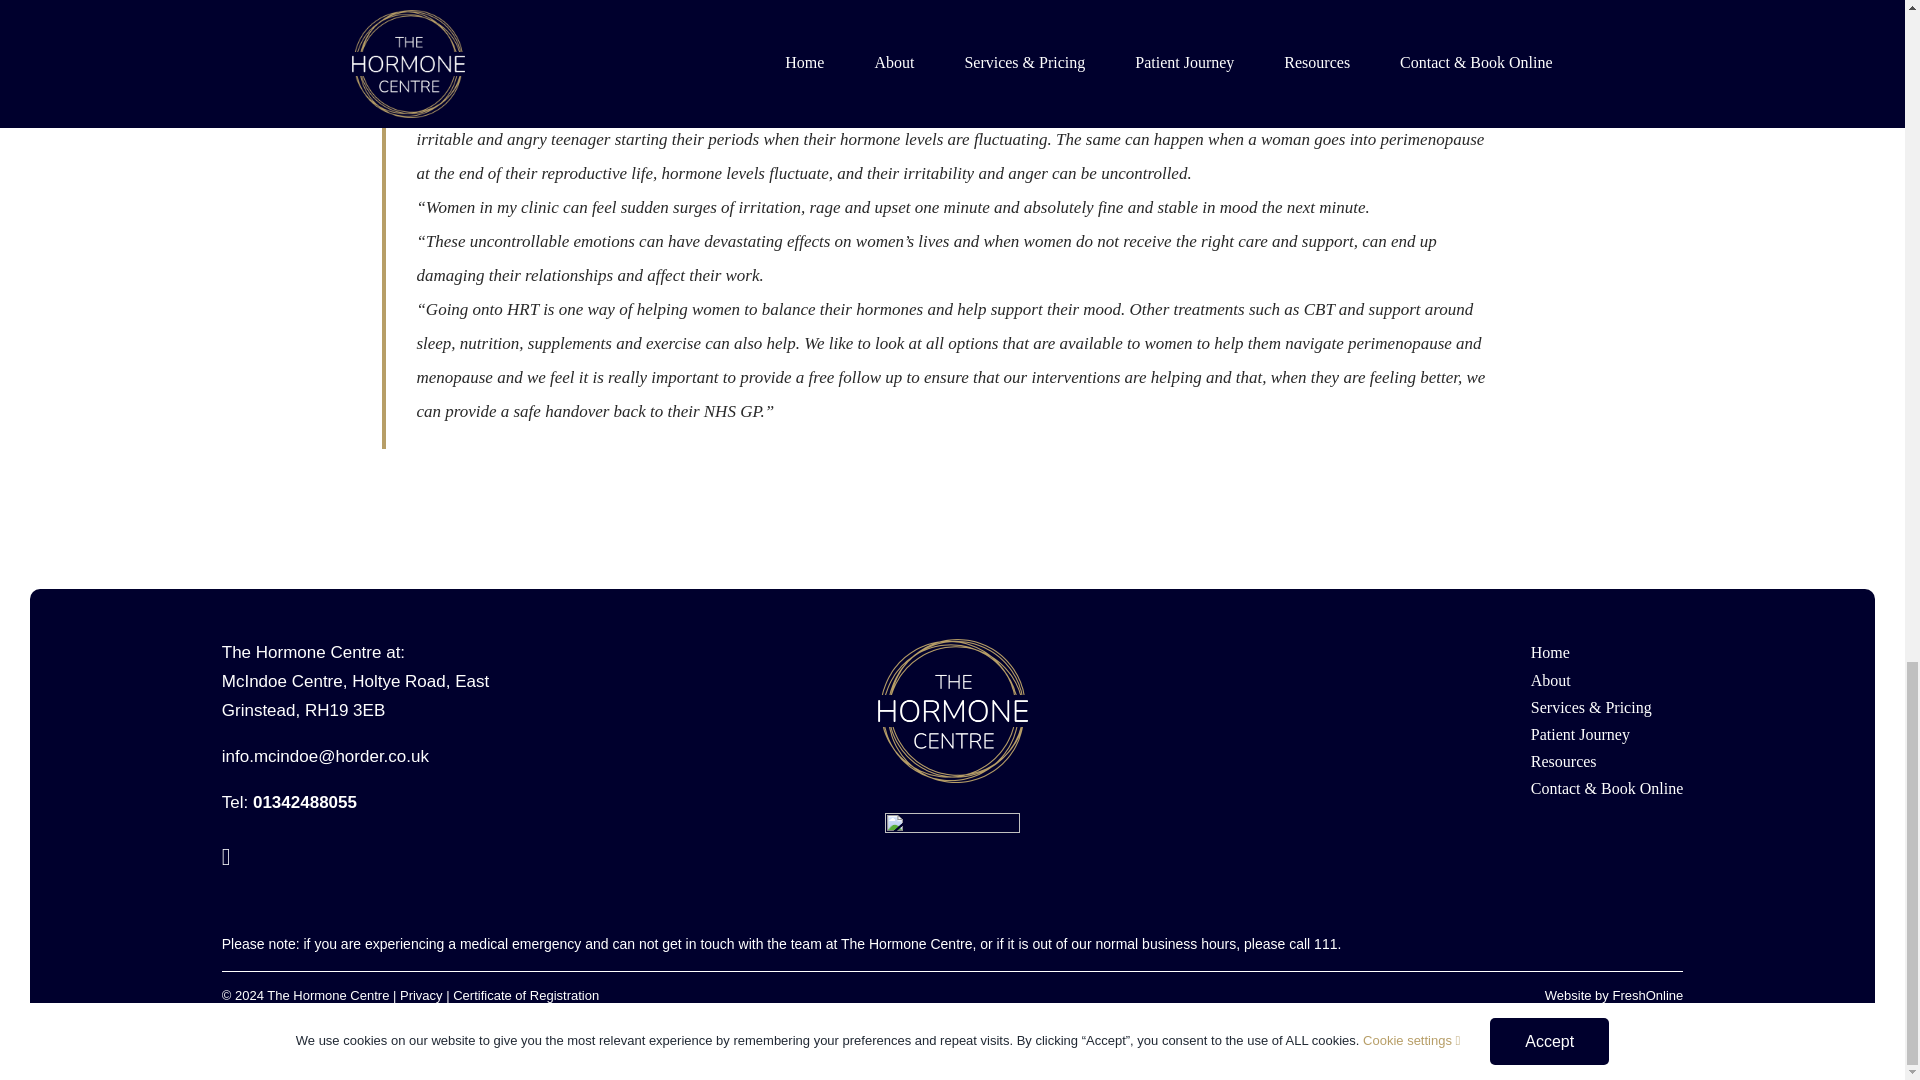  What do you see at coordinates (1648, 996) in the screenshot?
I see `FreshOnline` at bounding box center [1648, 996].